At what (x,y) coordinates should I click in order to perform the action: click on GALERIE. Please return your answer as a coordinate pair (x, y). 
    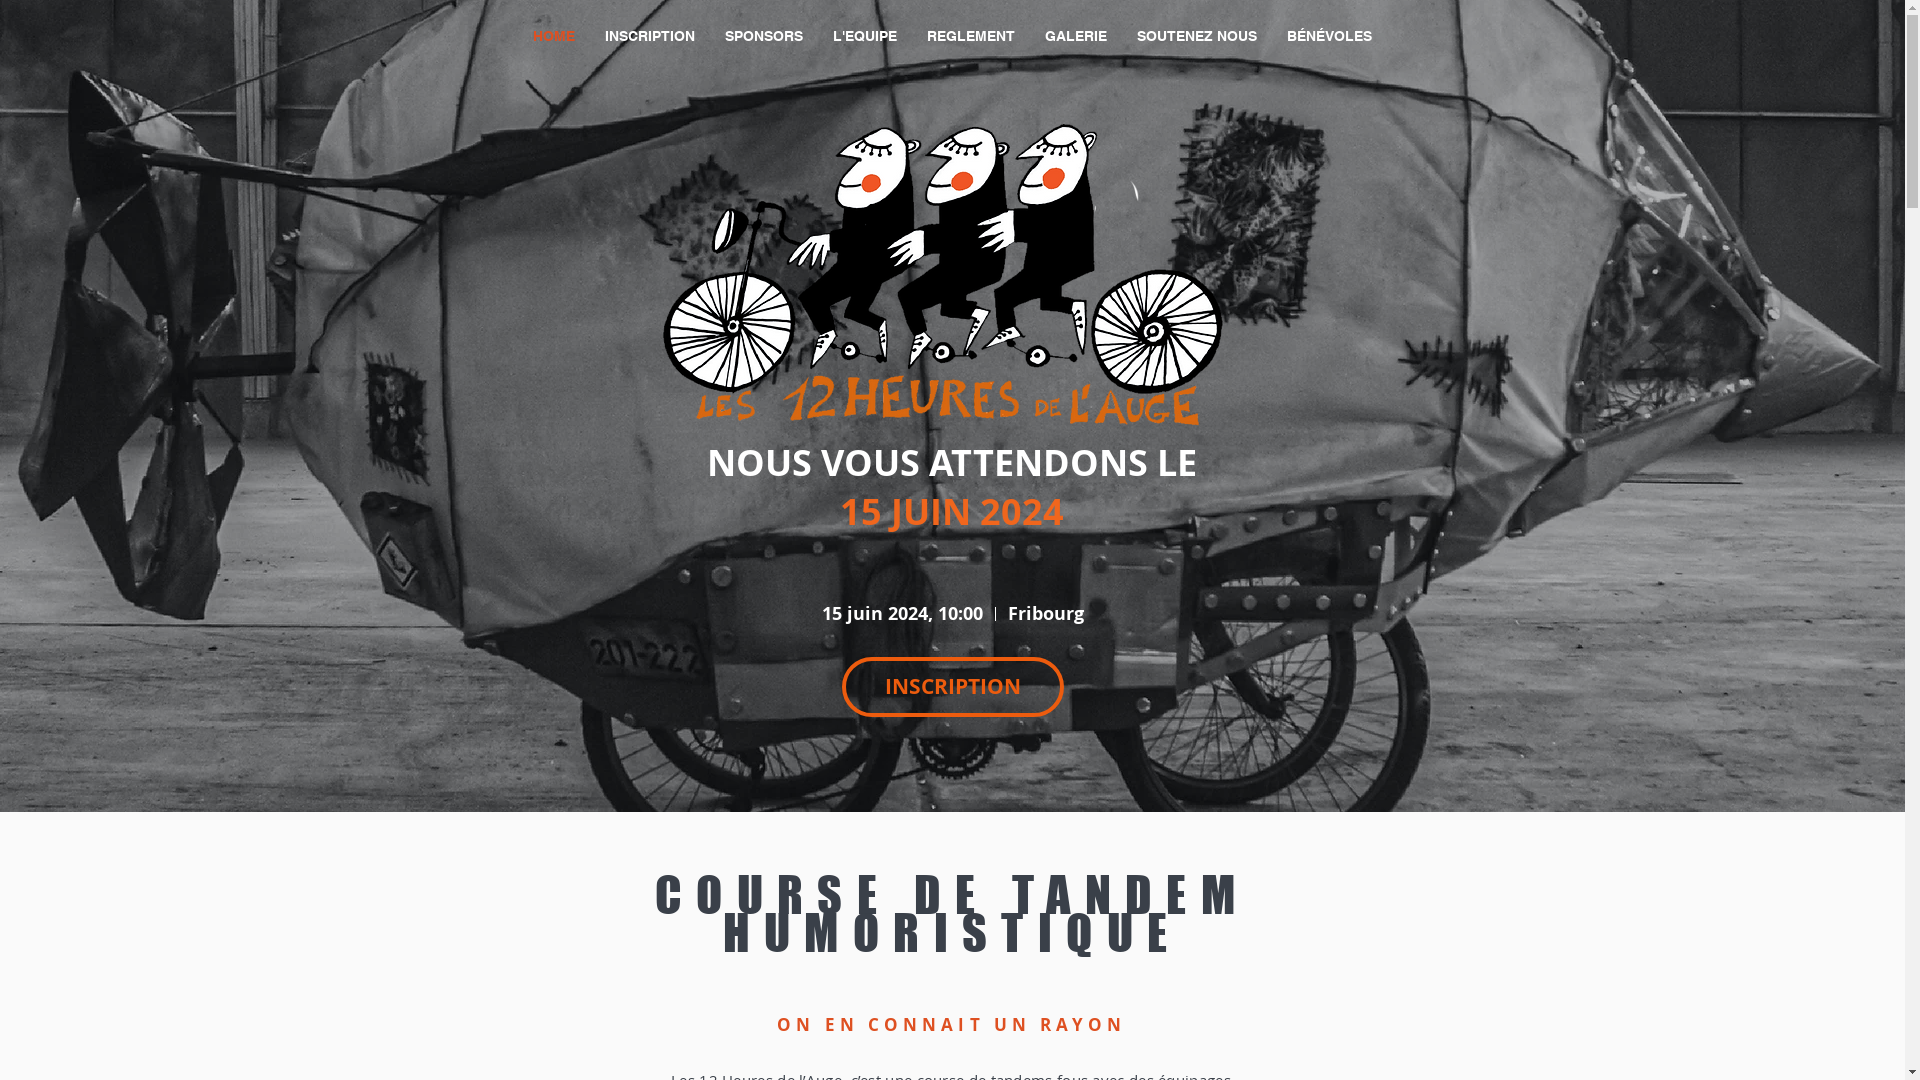
    Looking at the image, I should click on (1076, 36).